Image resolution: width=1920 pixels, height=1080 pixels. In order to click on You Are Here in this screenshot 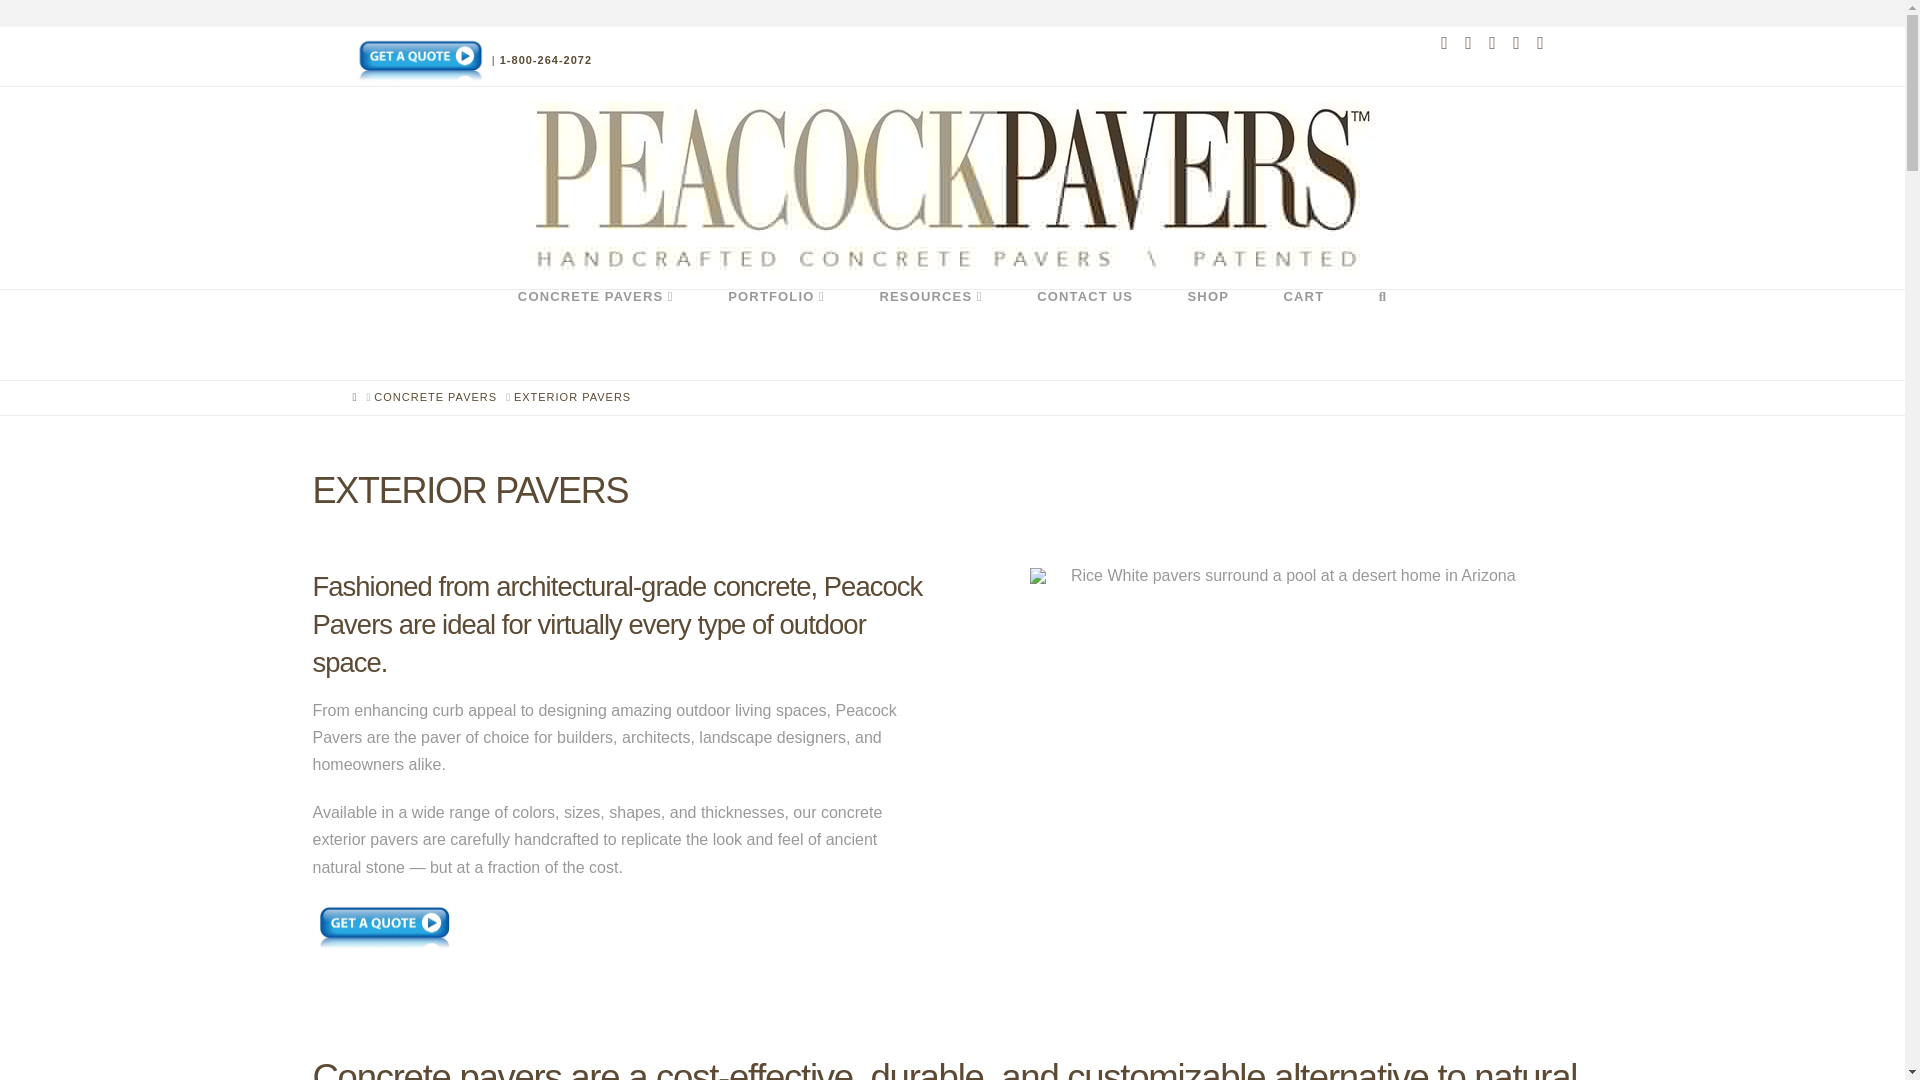, I will do `click(572, 397)`.